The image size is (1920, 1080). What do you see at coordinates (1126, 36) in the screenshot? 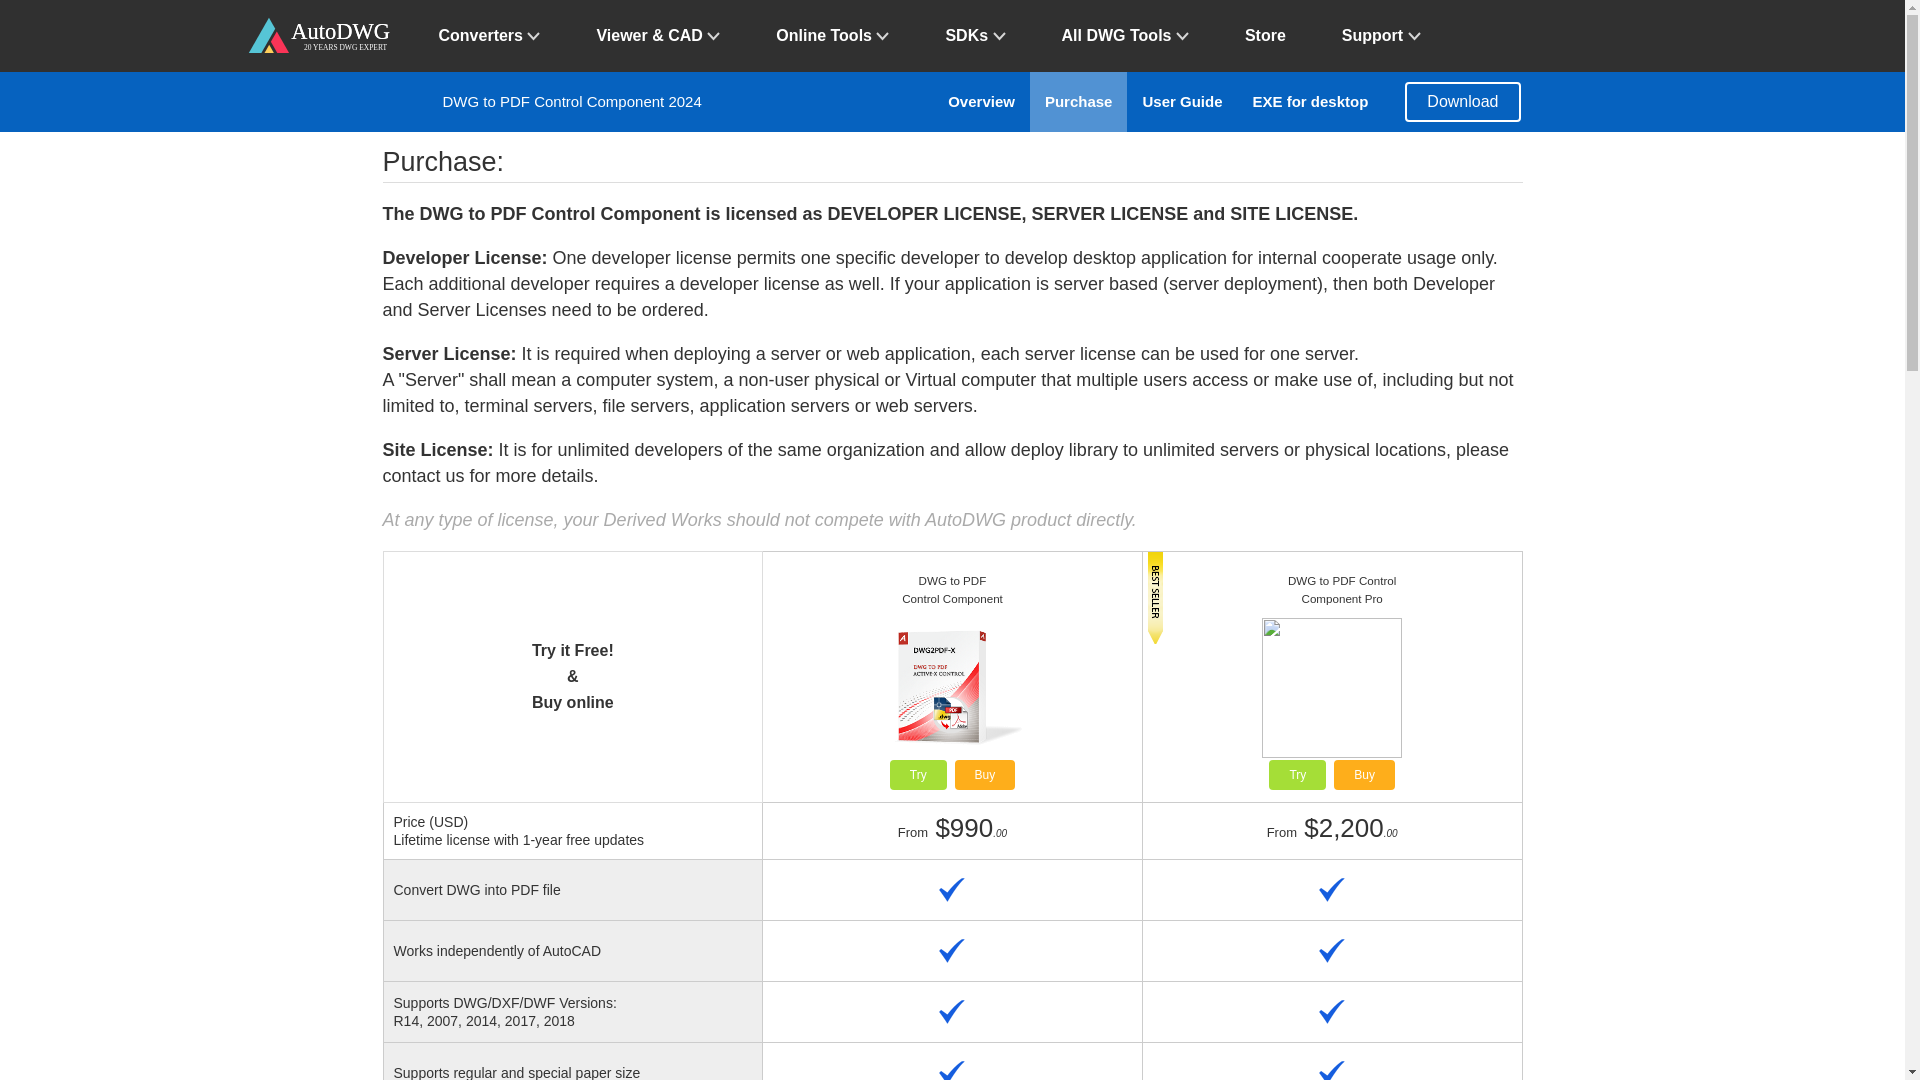
I see `All DWG Tools` at bounding box center [1126, 36].